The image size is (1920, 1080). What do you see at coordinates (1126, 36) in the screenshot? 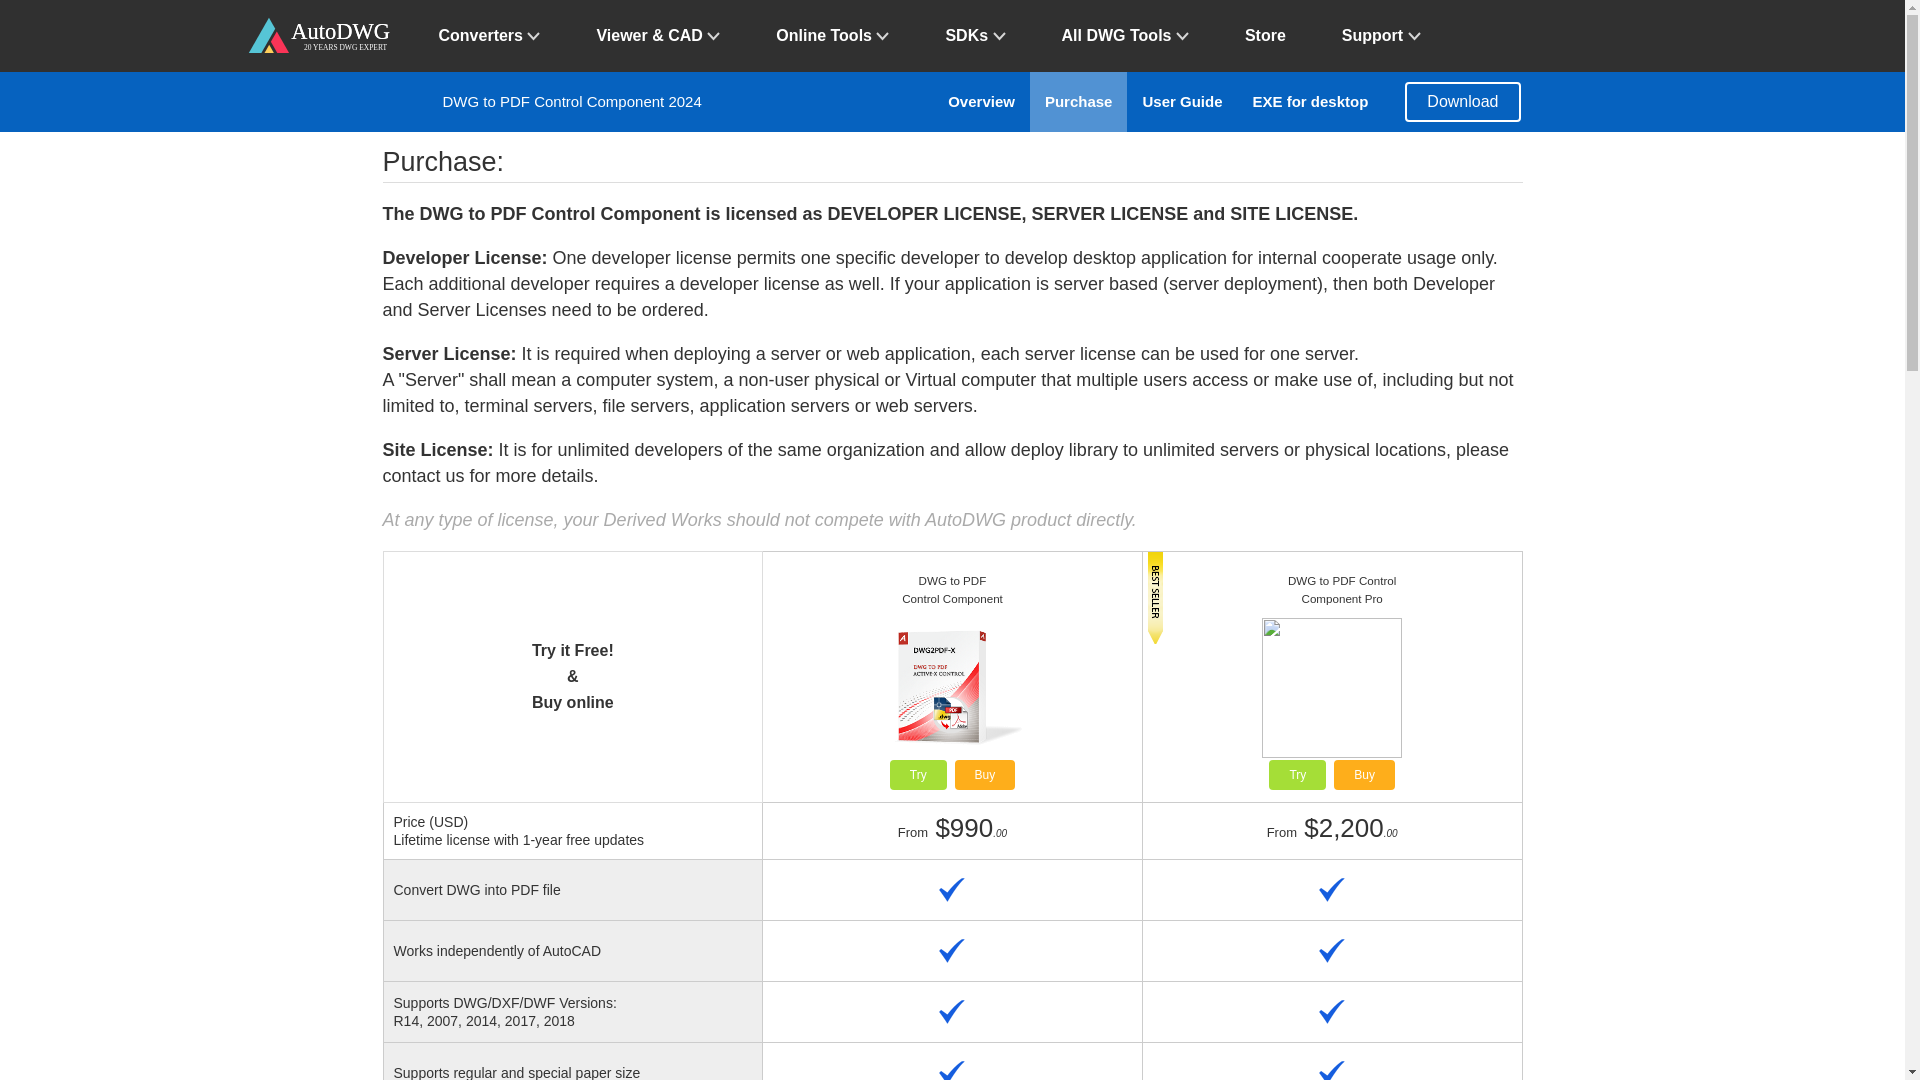
I see `All DWG Tools` at bounding box center [1126, 36].